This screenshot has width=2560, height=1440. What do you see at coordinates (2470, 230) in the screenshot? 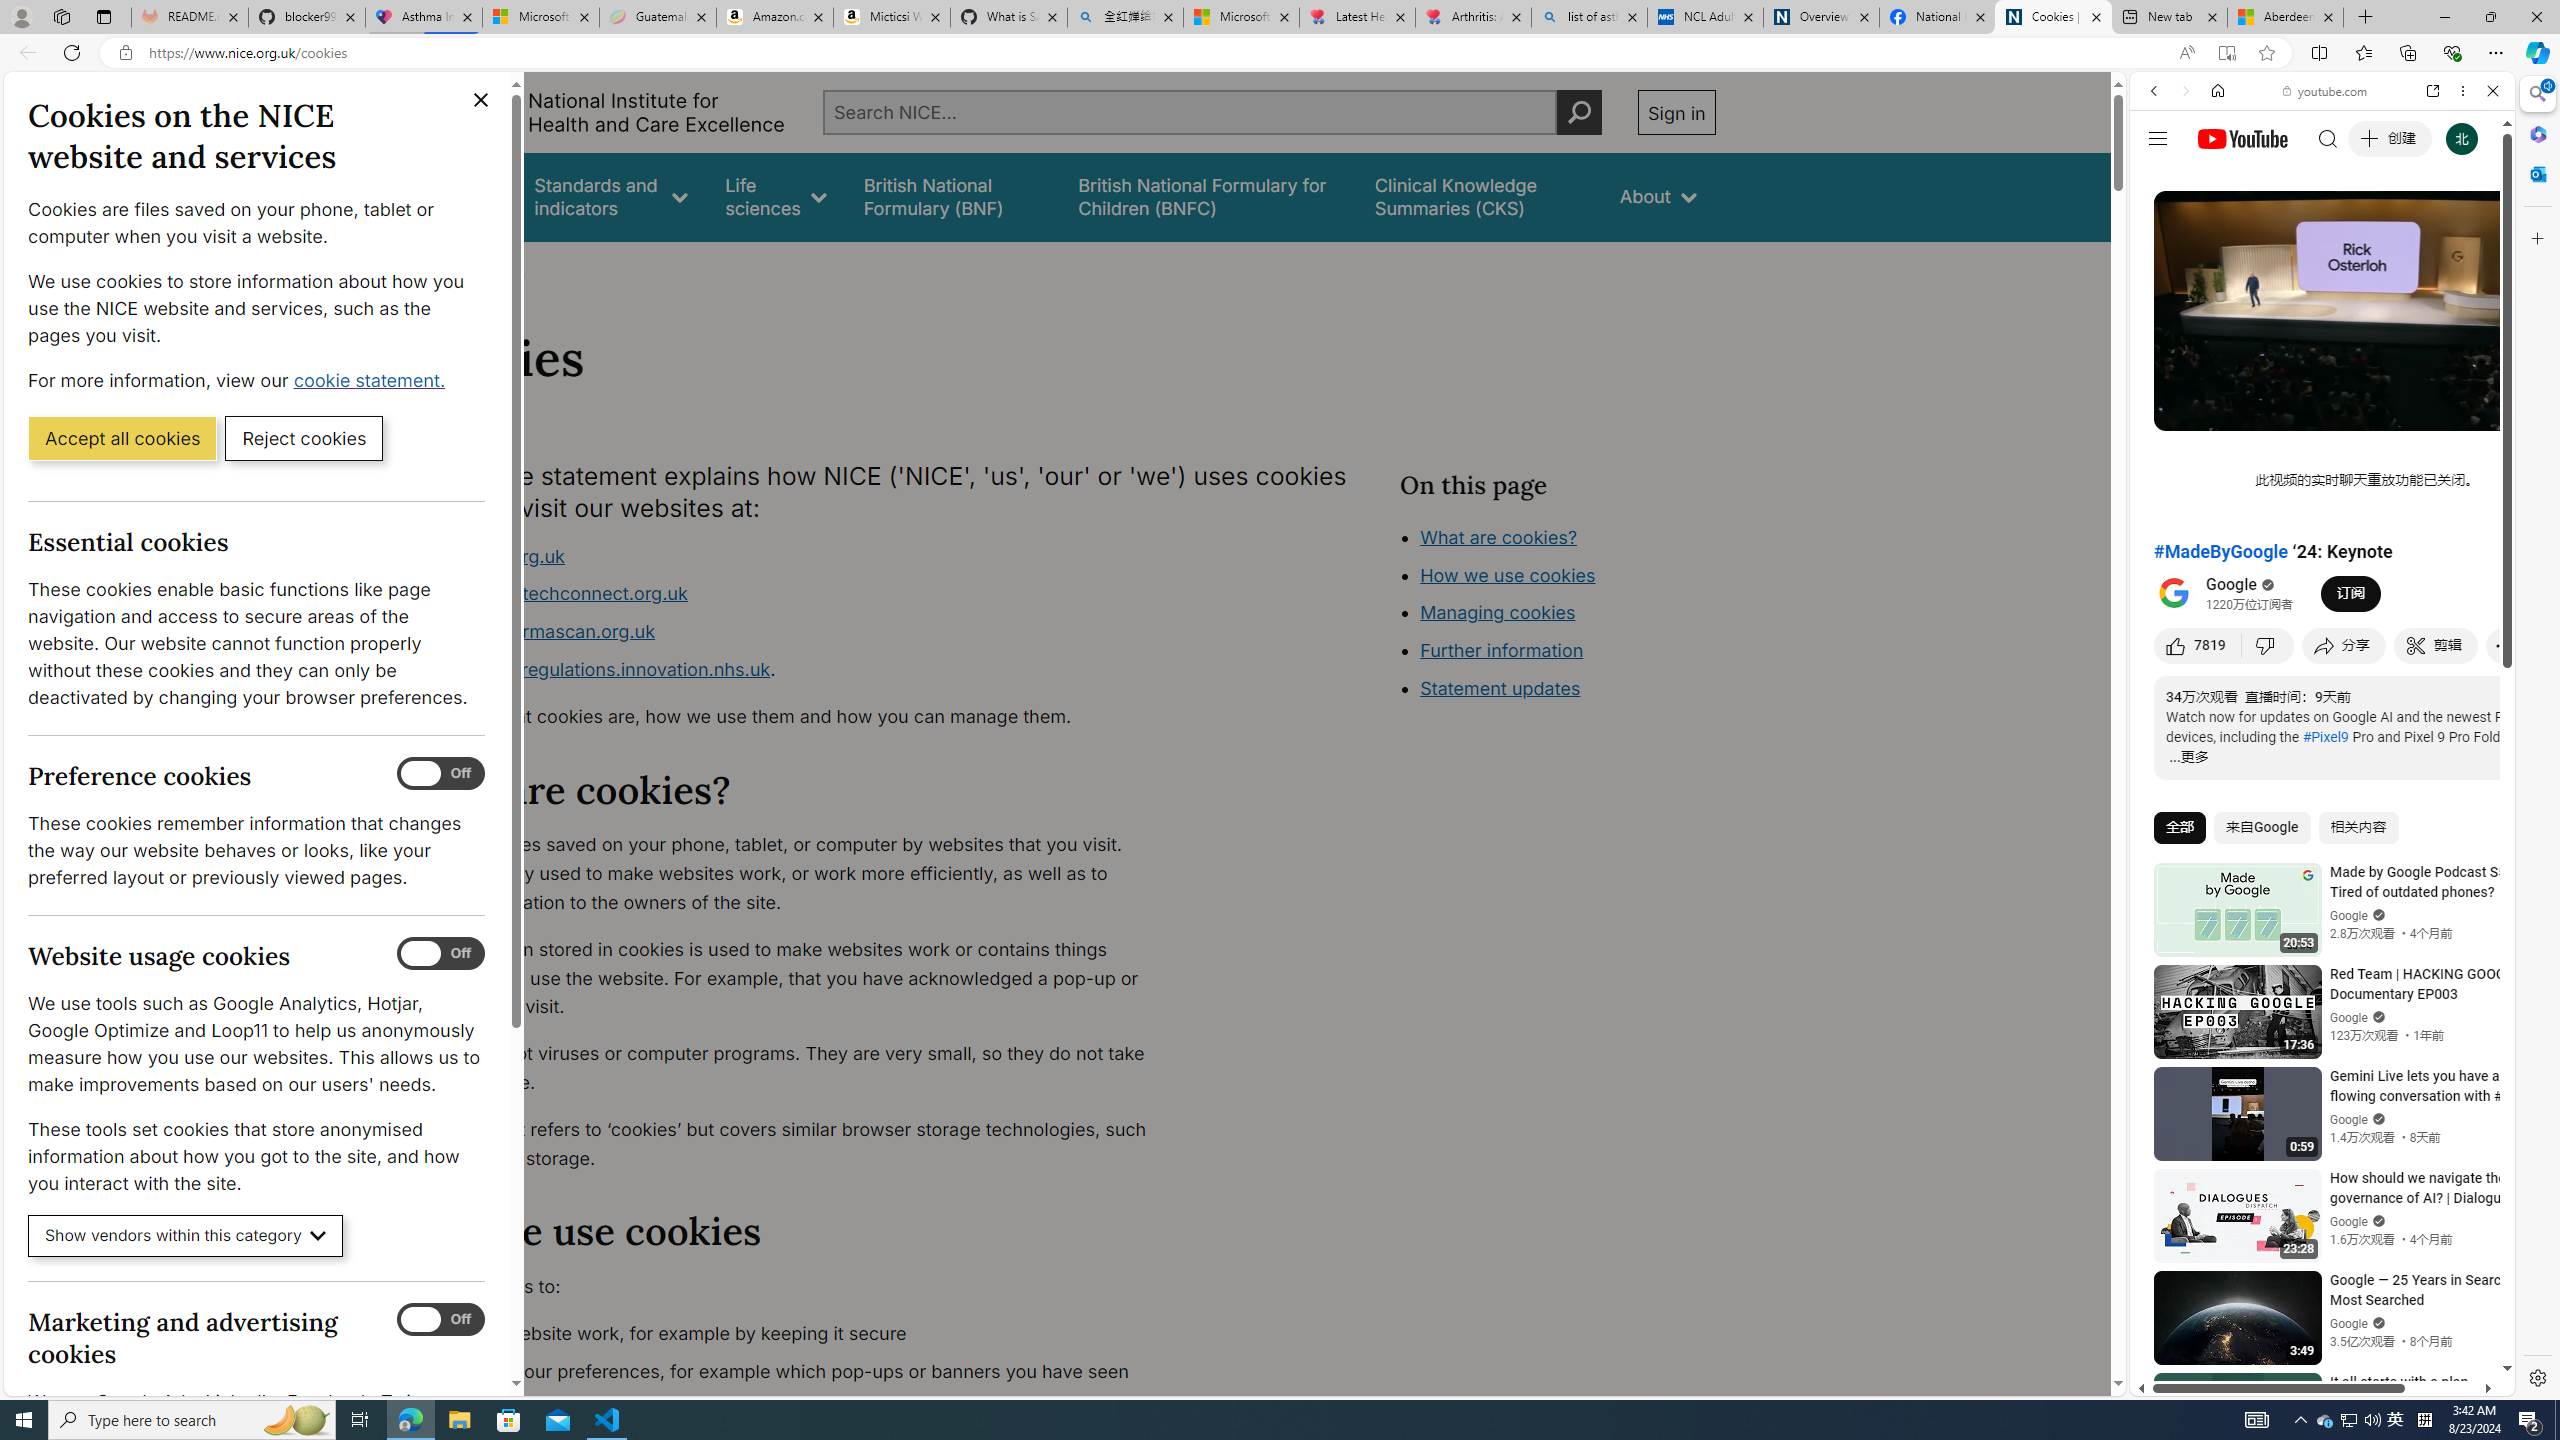
I see `Class: b_serphb` at bounding box center [2470, 230].